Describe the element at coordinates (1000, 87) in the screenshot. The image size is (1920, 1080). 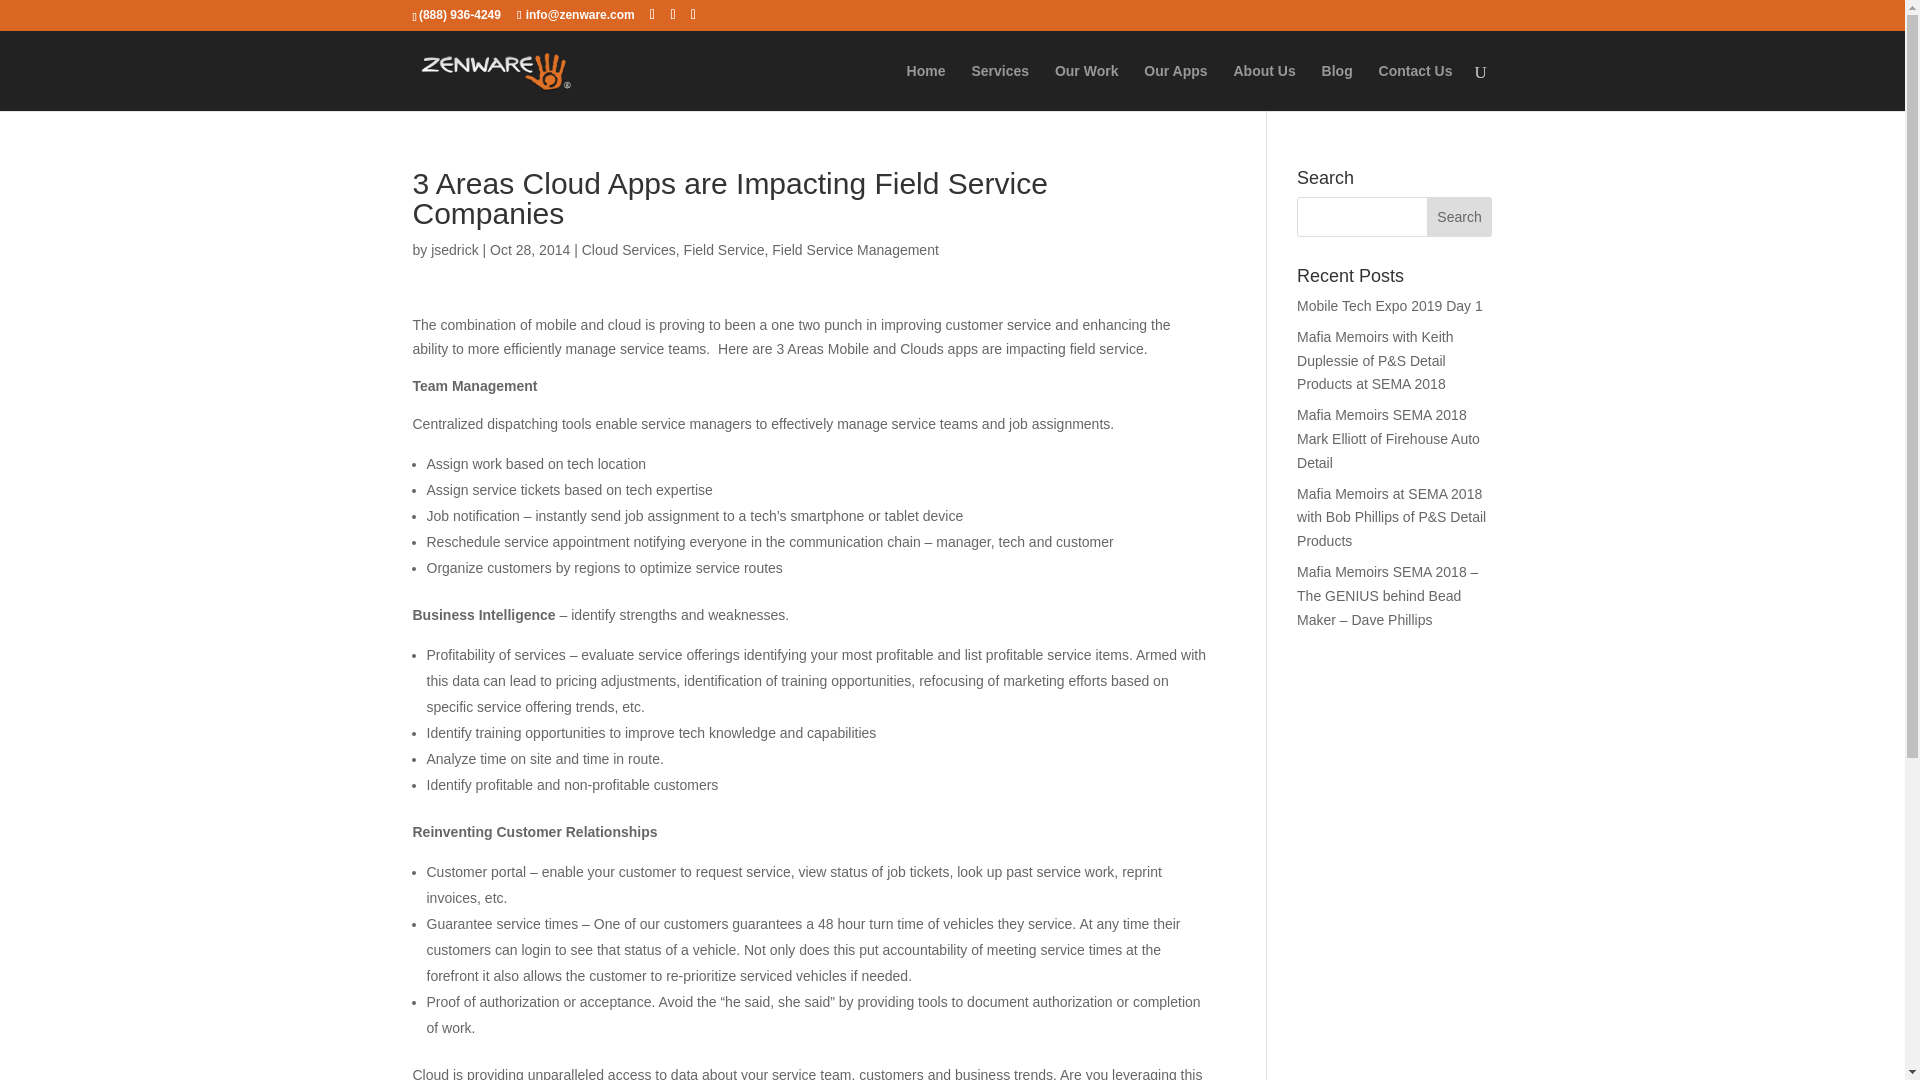
I see `Services` at that location.